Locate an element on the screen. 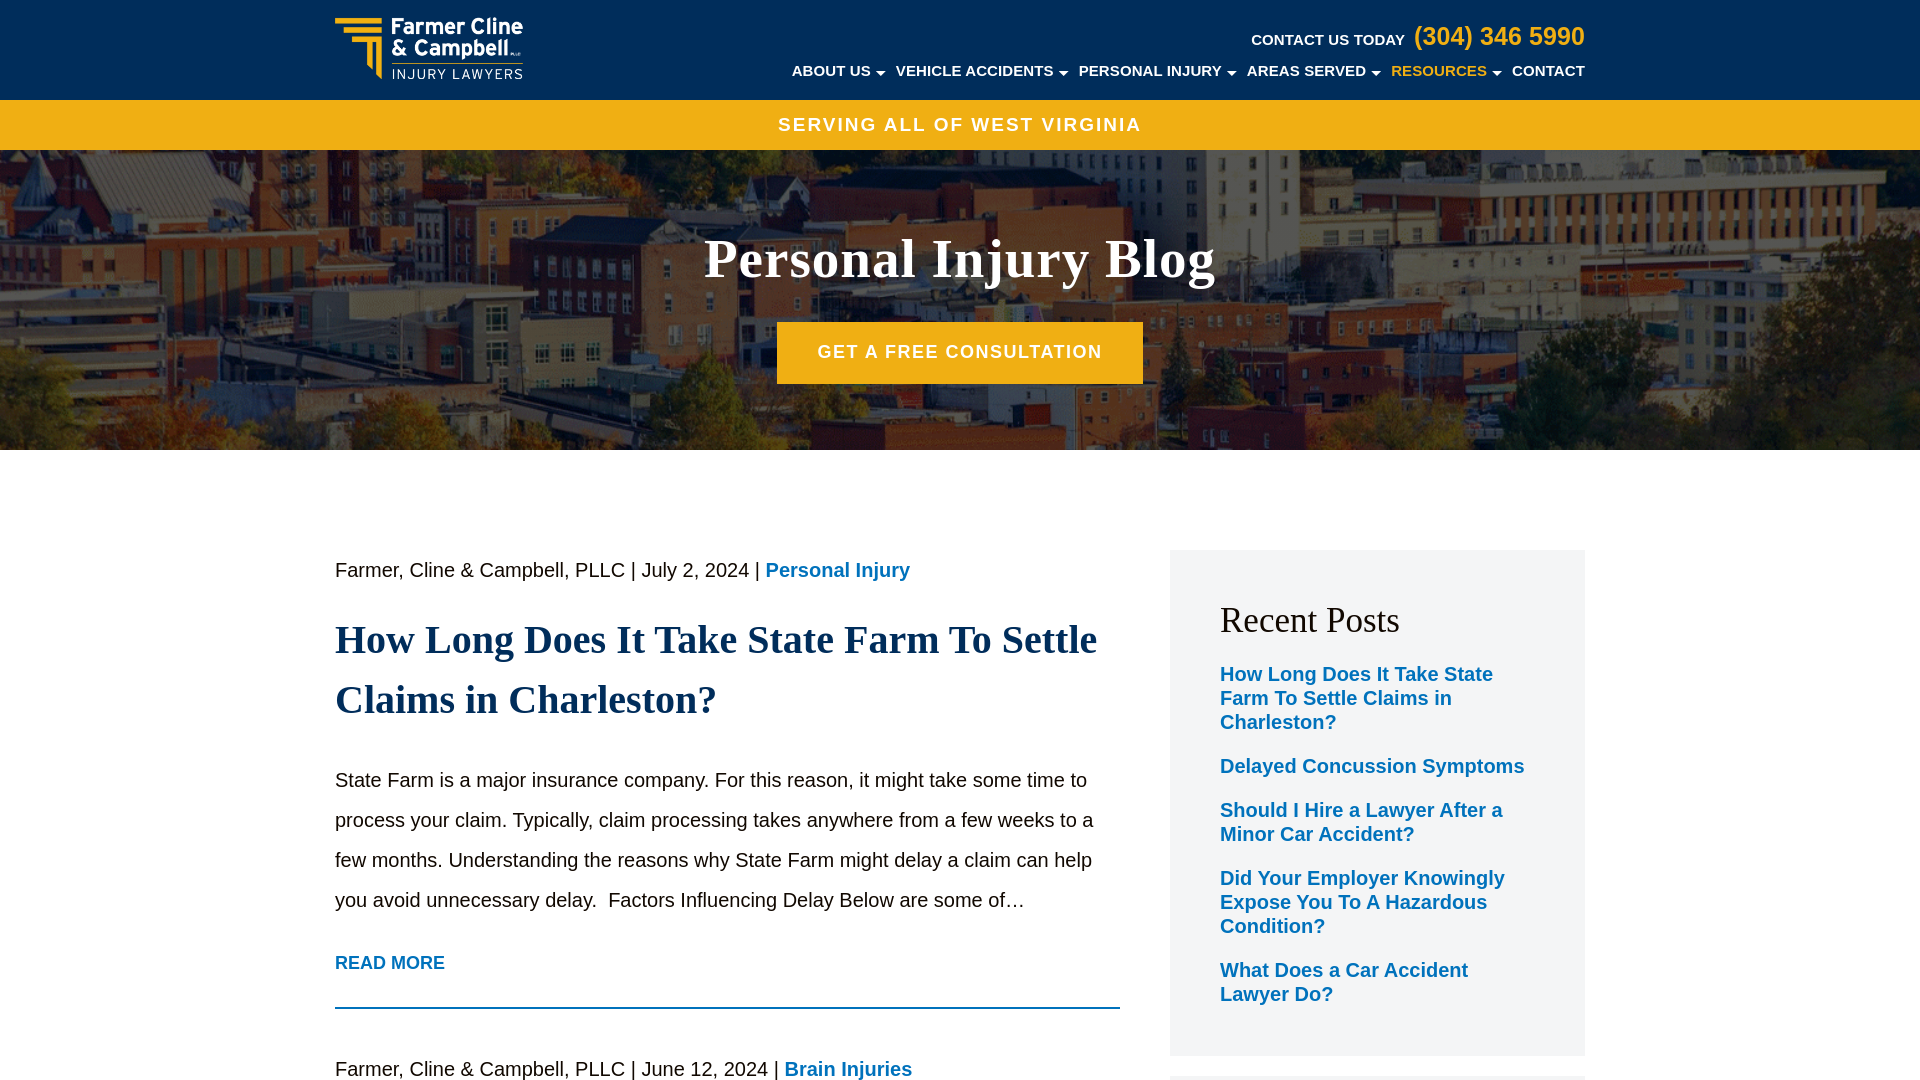  VEHICLE ACCIDENTS is located at coordinates (975, 70).